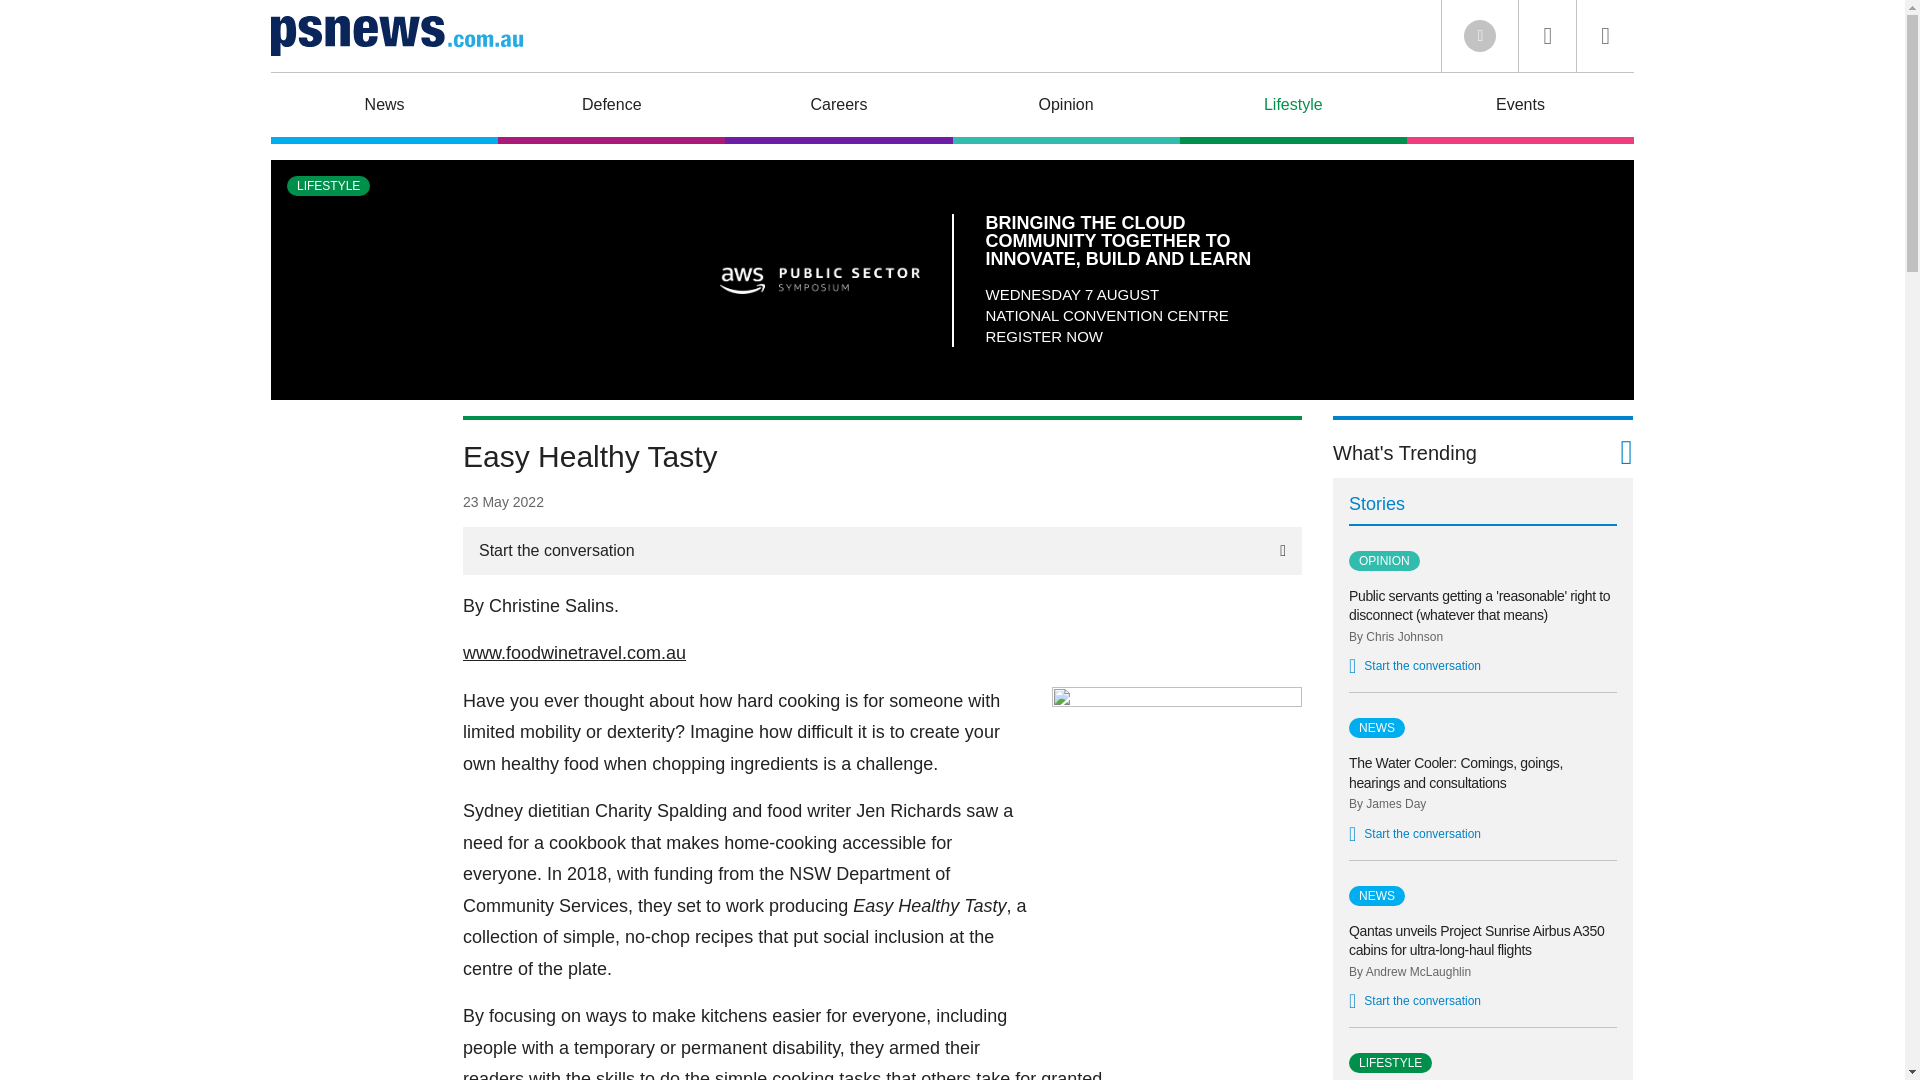  Describe the element at coordinates (611, 108) in the screenshot. I see `Defence` at that location.